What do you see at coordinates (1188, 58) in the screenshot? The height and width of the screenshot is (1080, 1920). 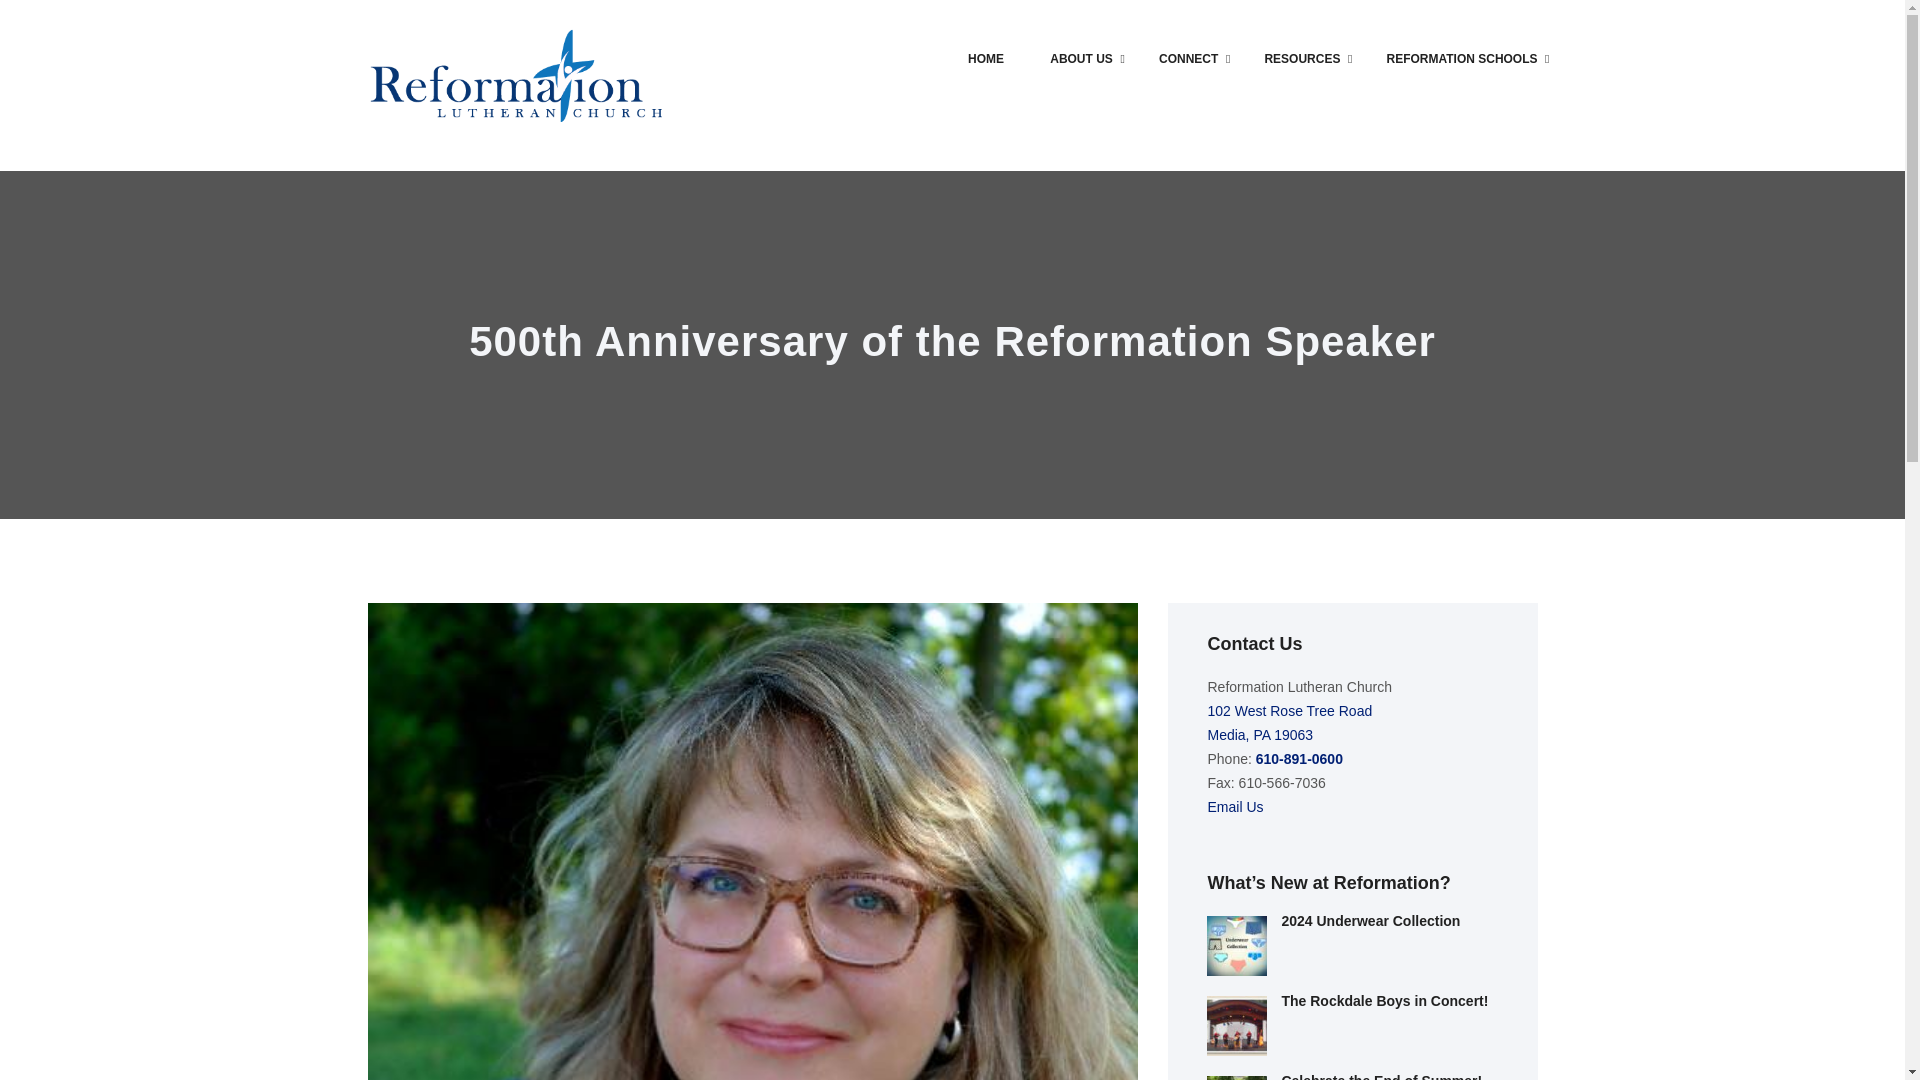 I see `CONNECT` at bounding box center [1188, 58].